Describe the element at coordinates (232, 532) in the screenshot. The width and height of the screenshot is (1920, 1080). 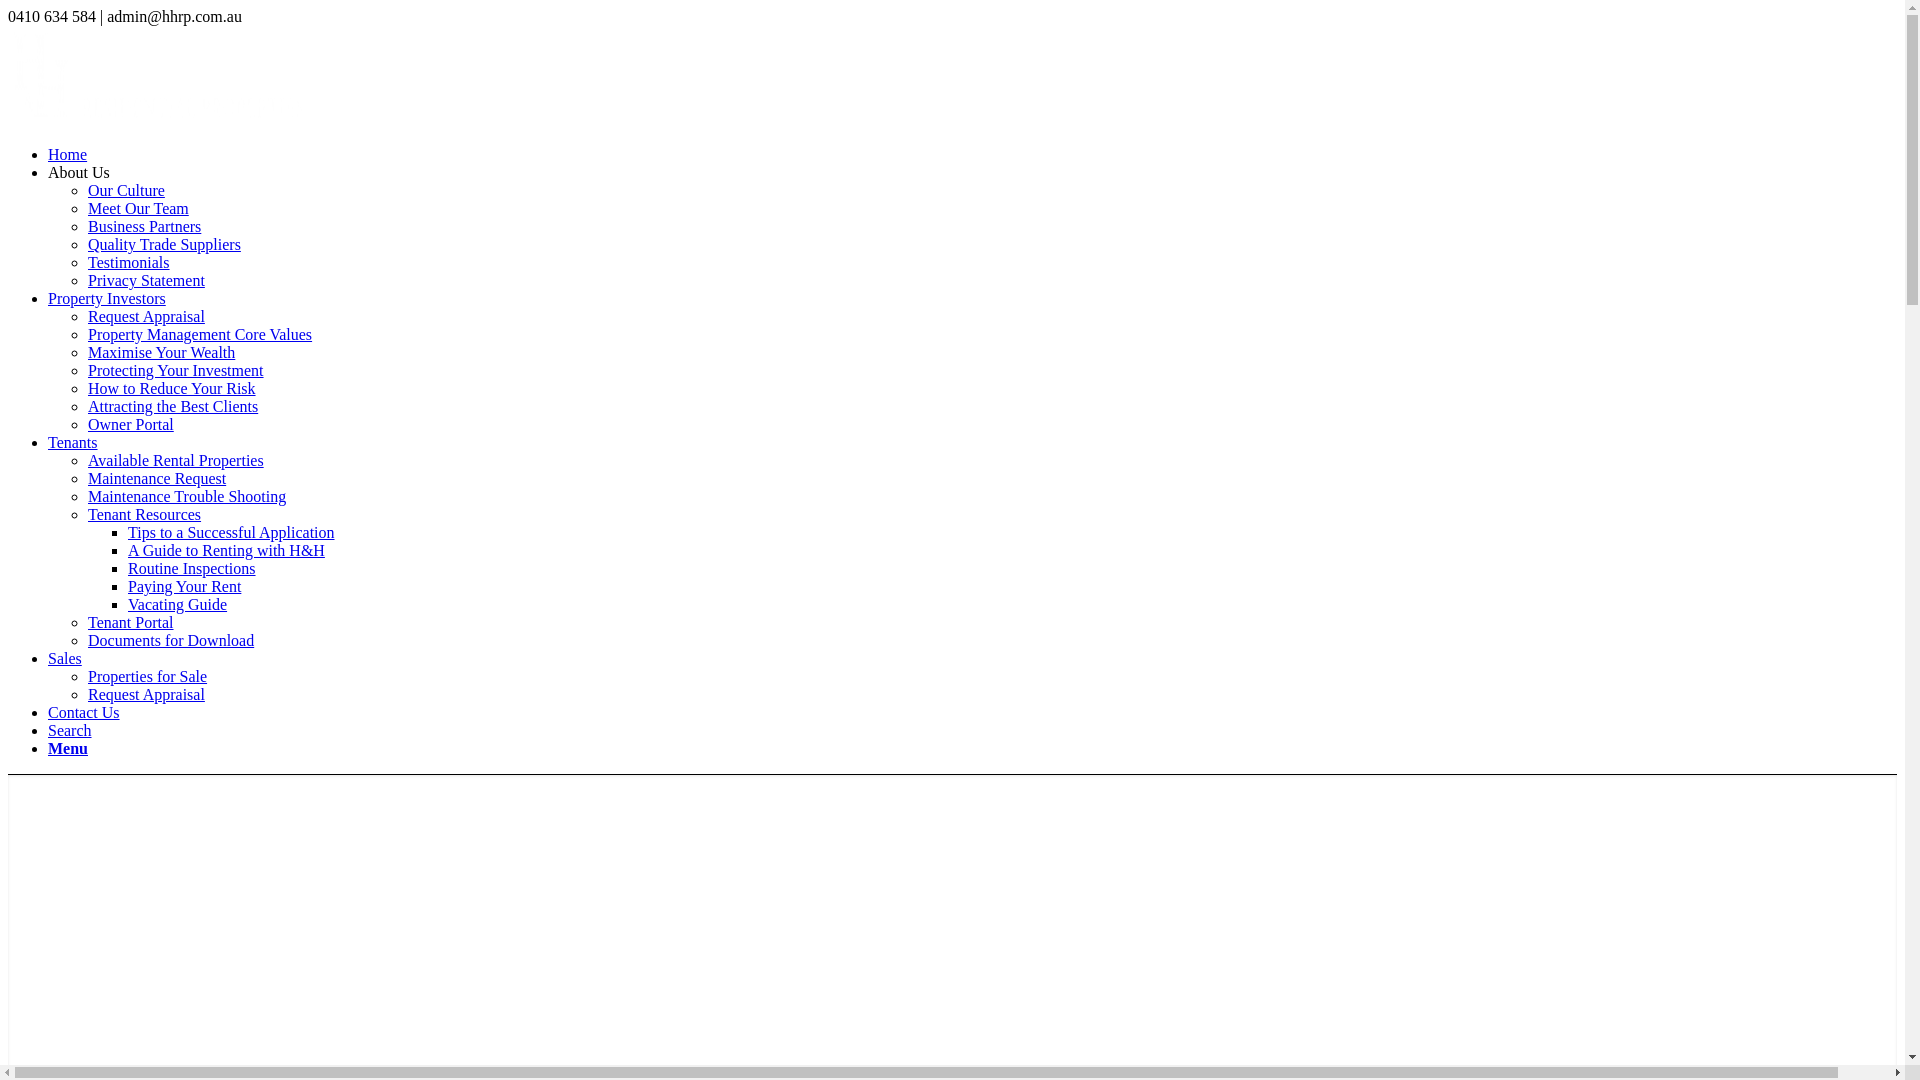
I see `Tips to a Successful Application` at that location.